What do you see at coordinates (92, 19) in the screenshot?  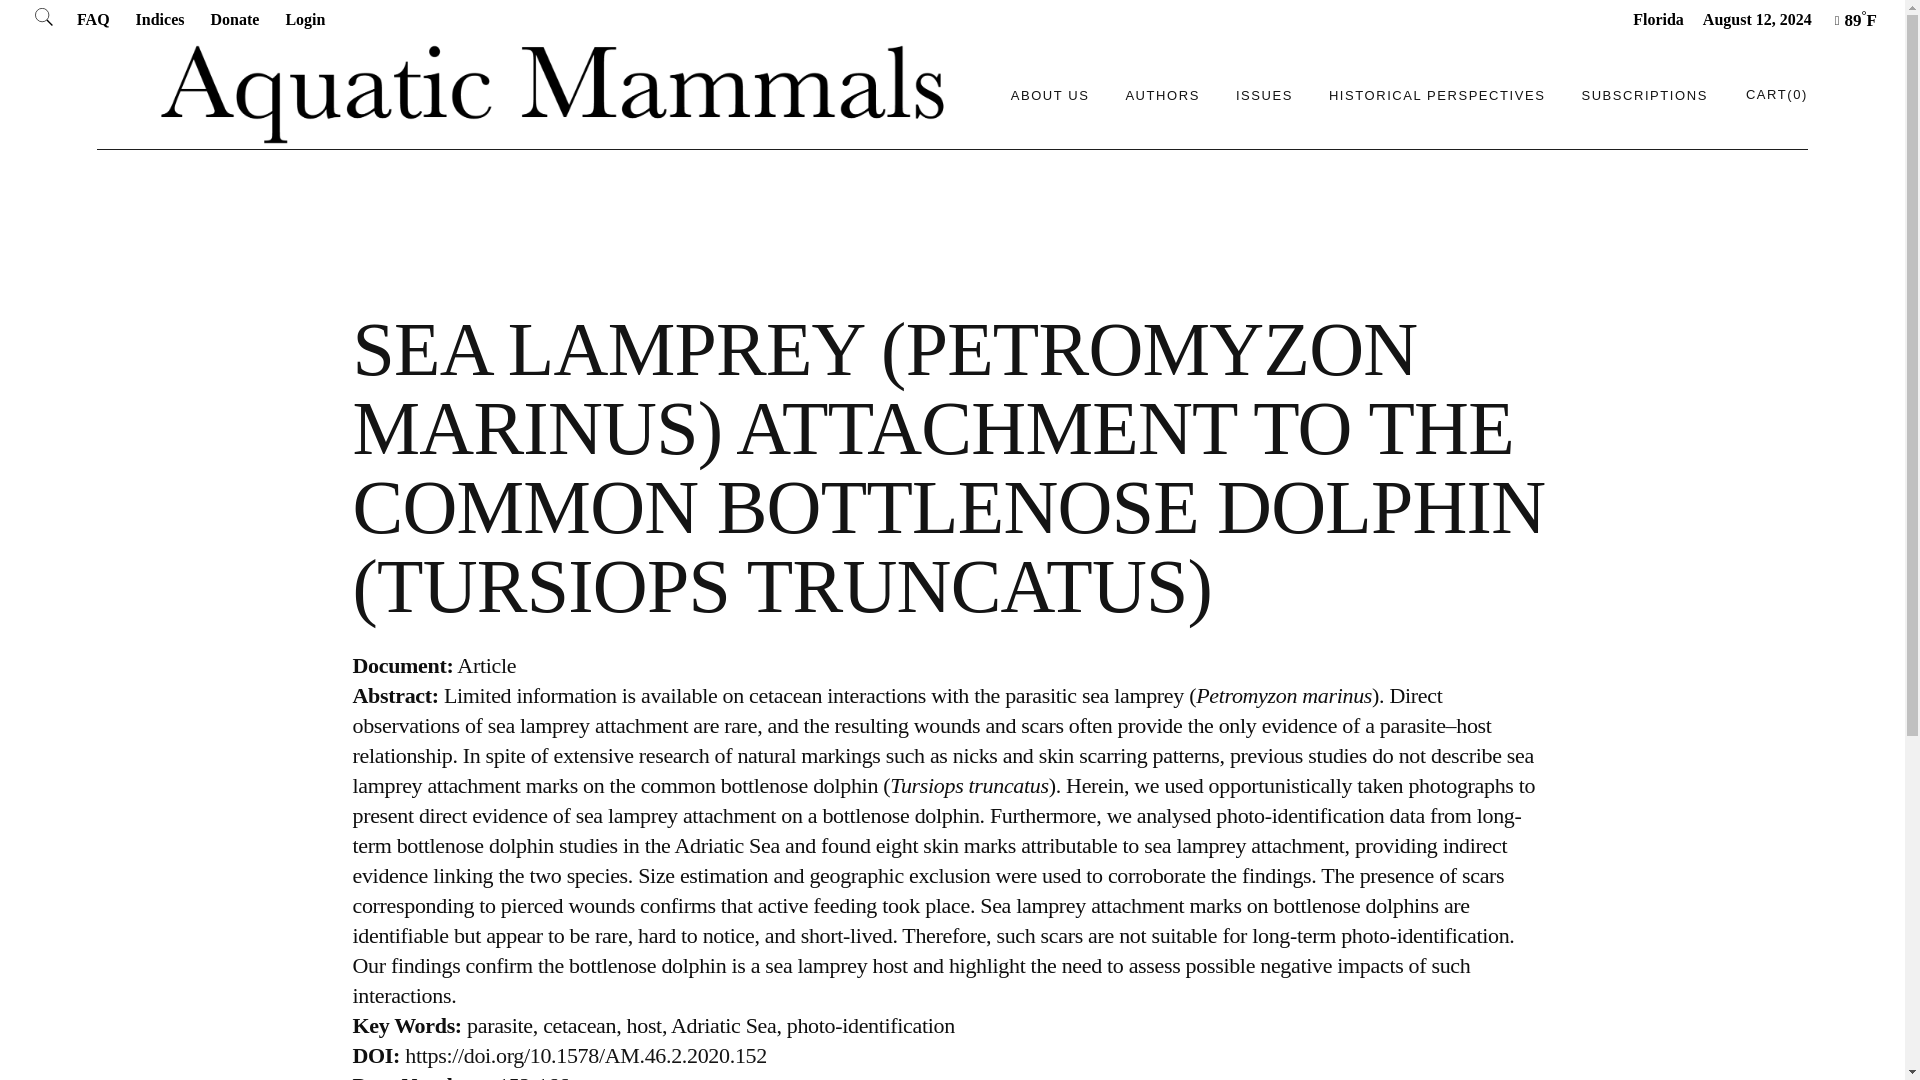 I see `FAQ` at bounding box center [92, 19].